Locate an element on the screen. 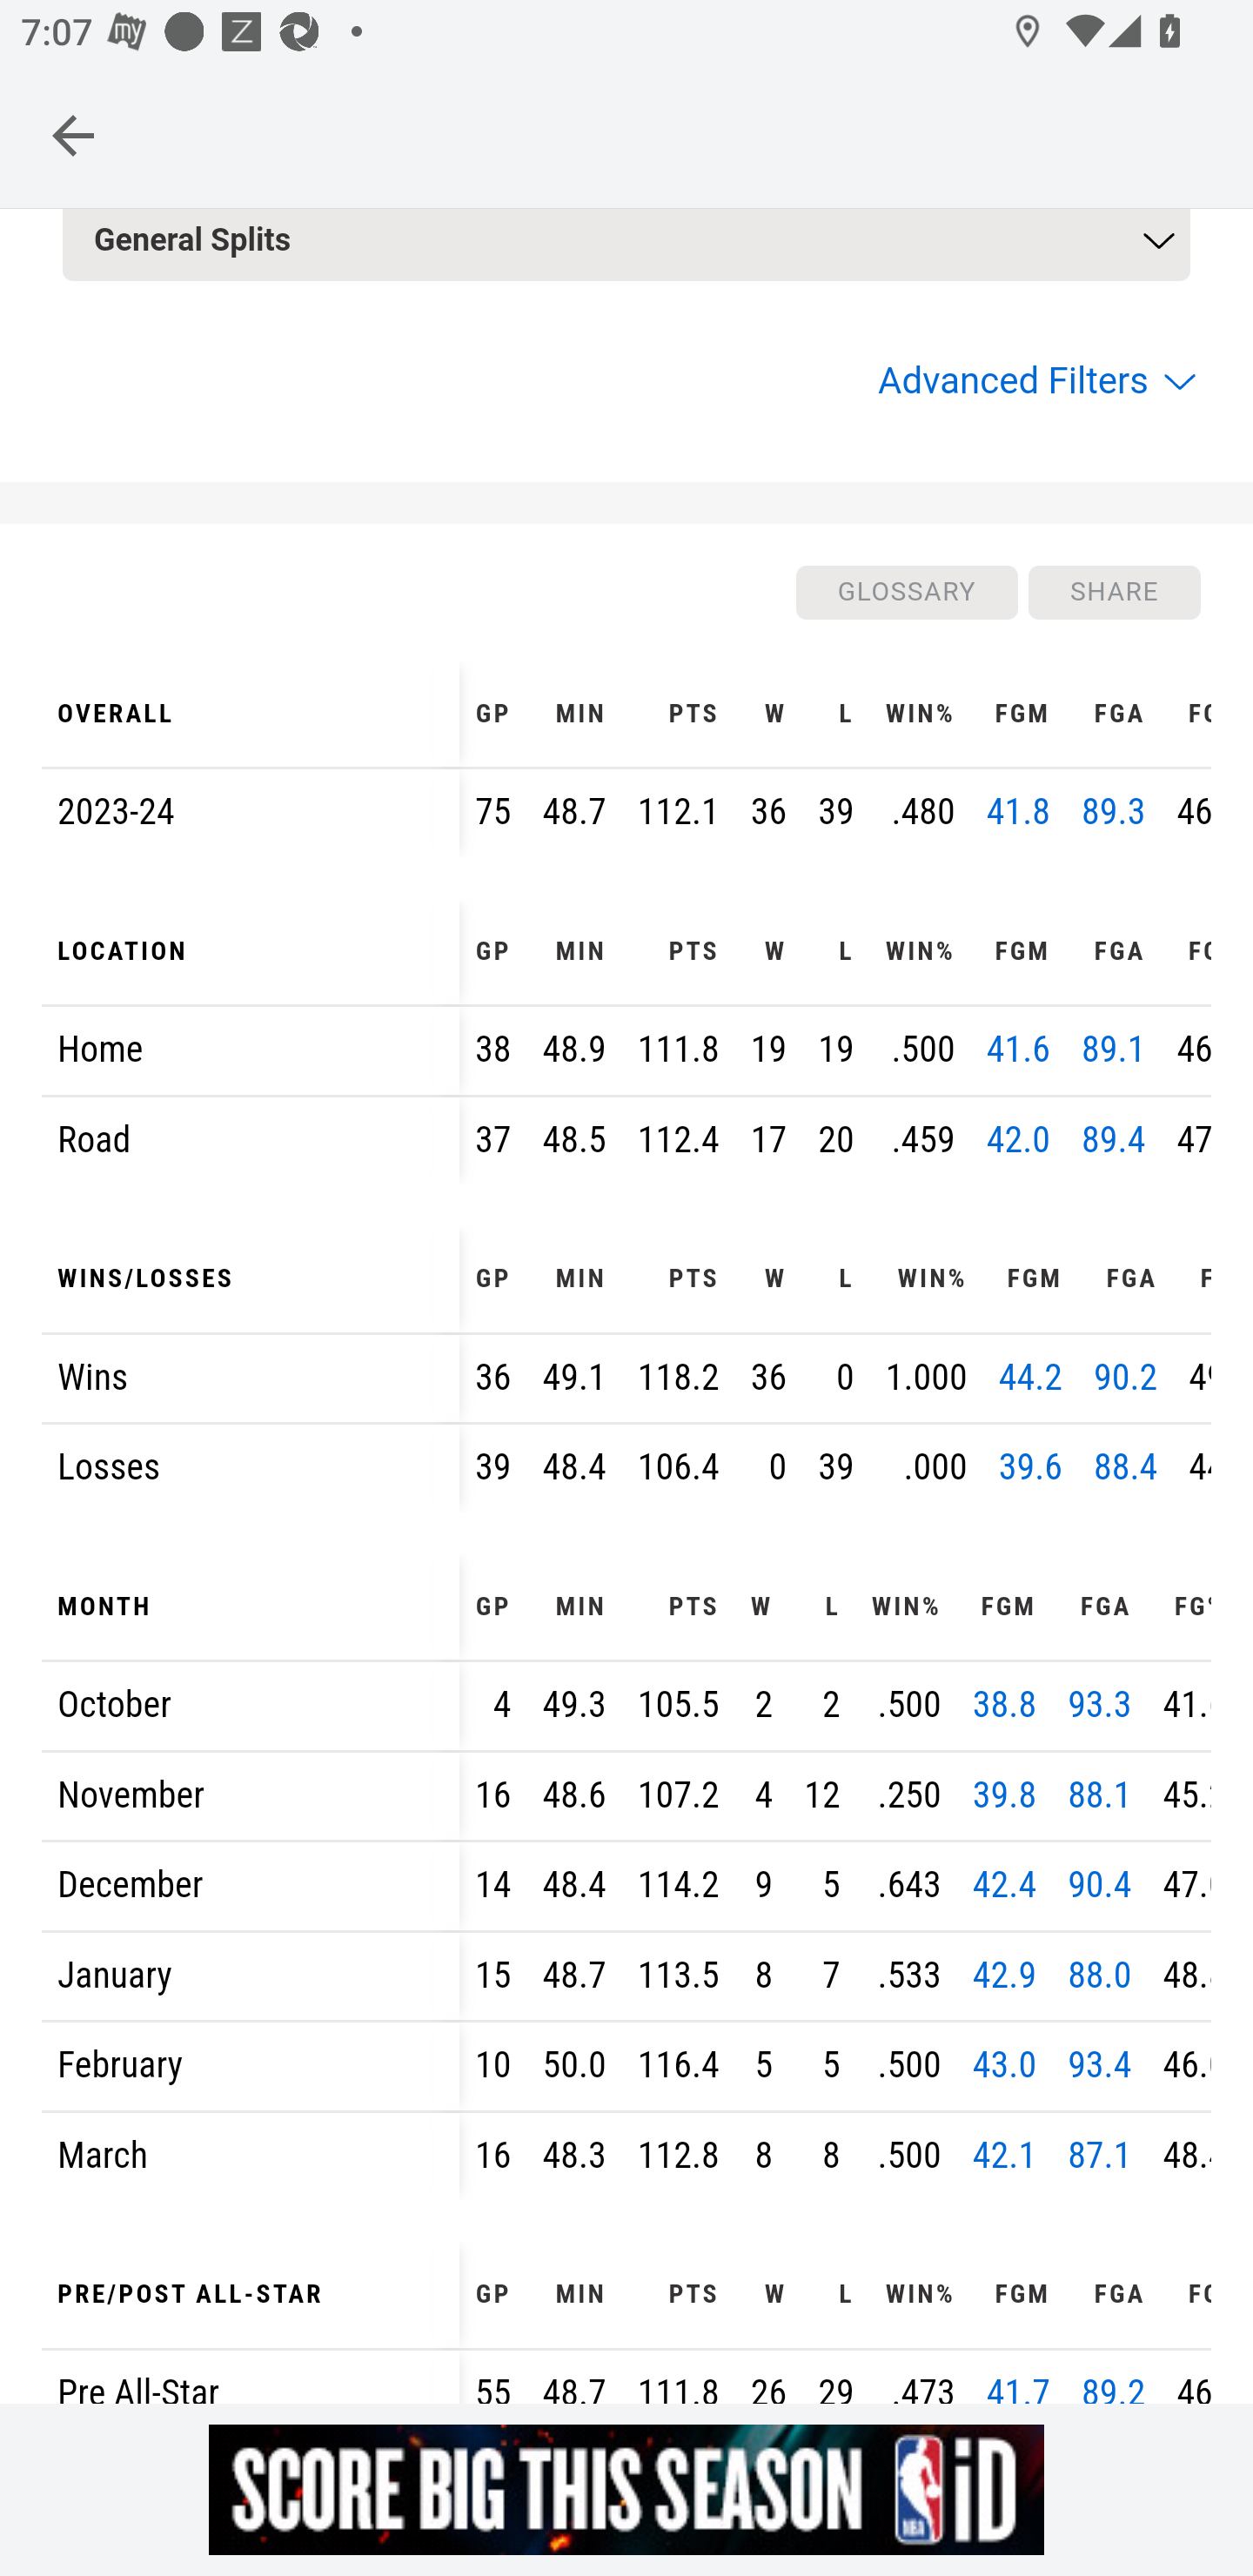 This screenshot has width=1253, height=2576. GLOSSARY is located at coordinates (905, 592).